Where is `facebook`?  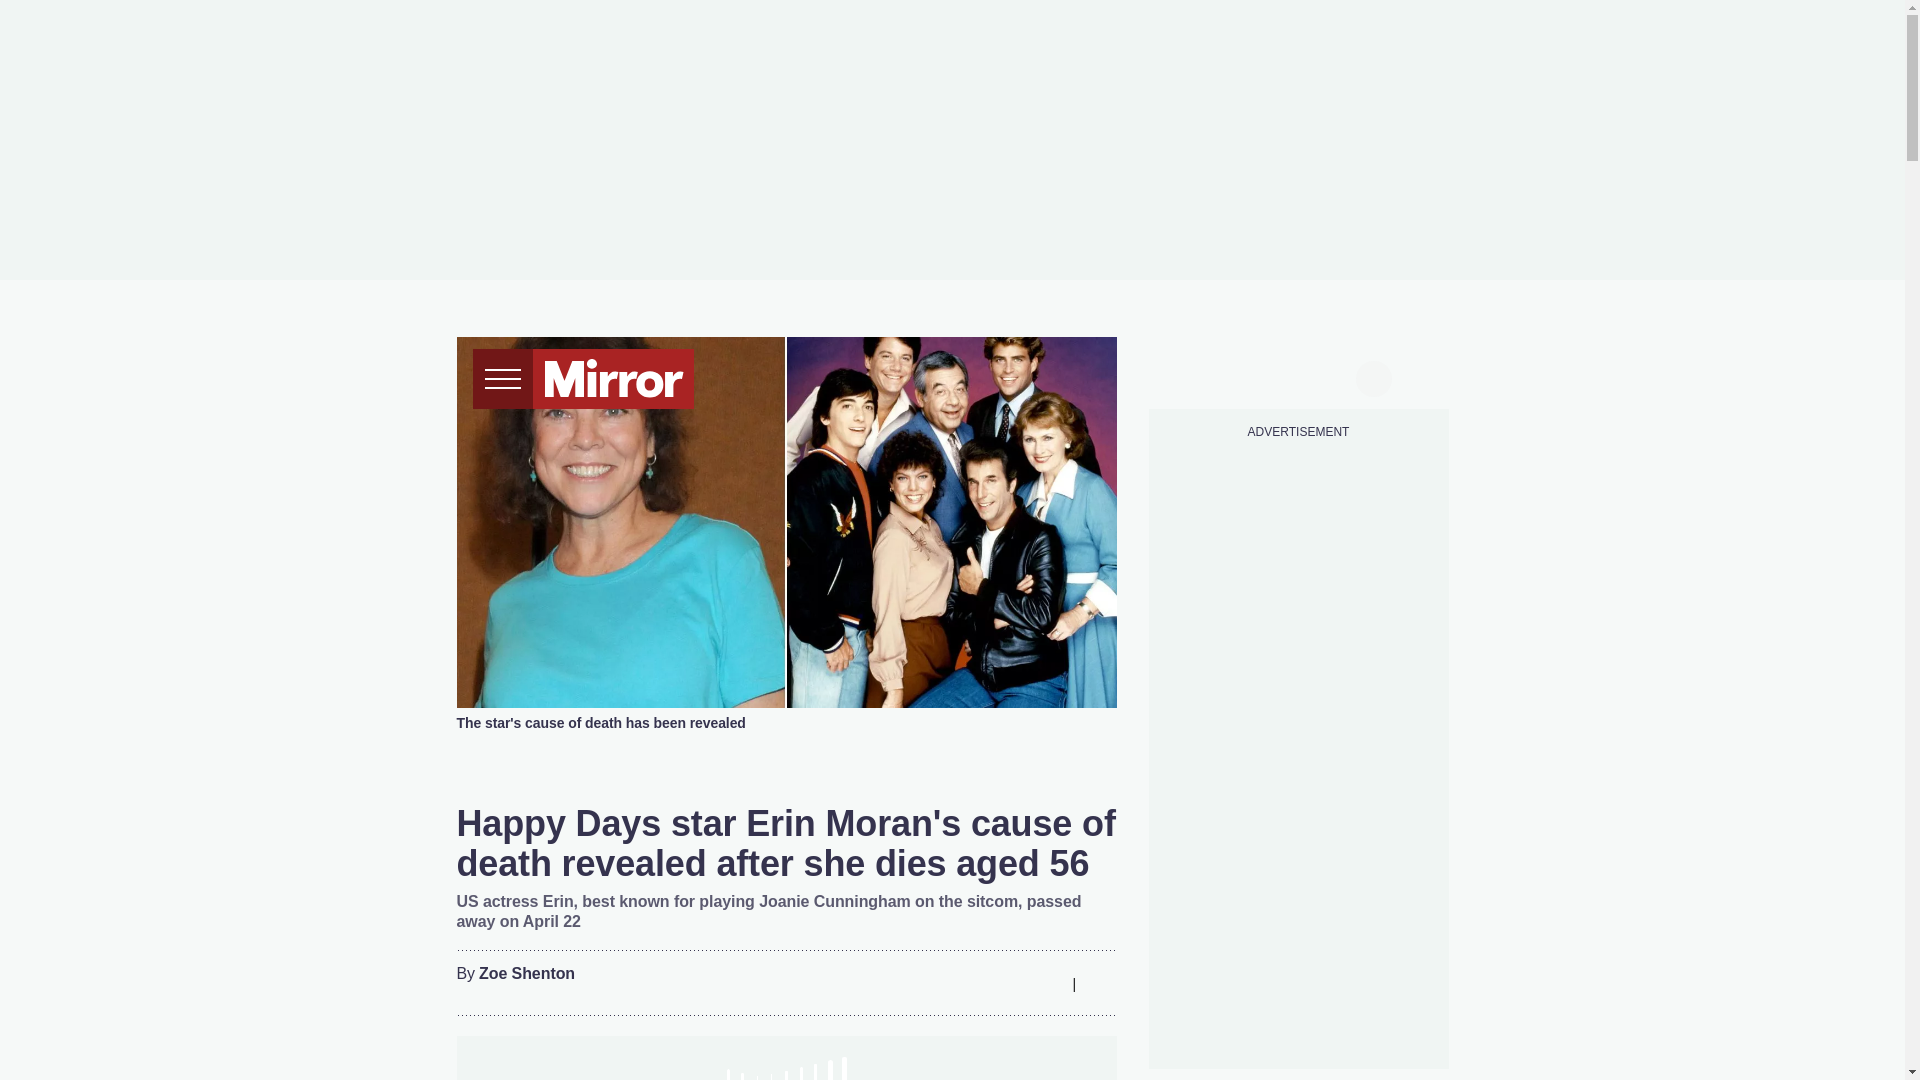
facebook is located at coordinates (1183, 376).